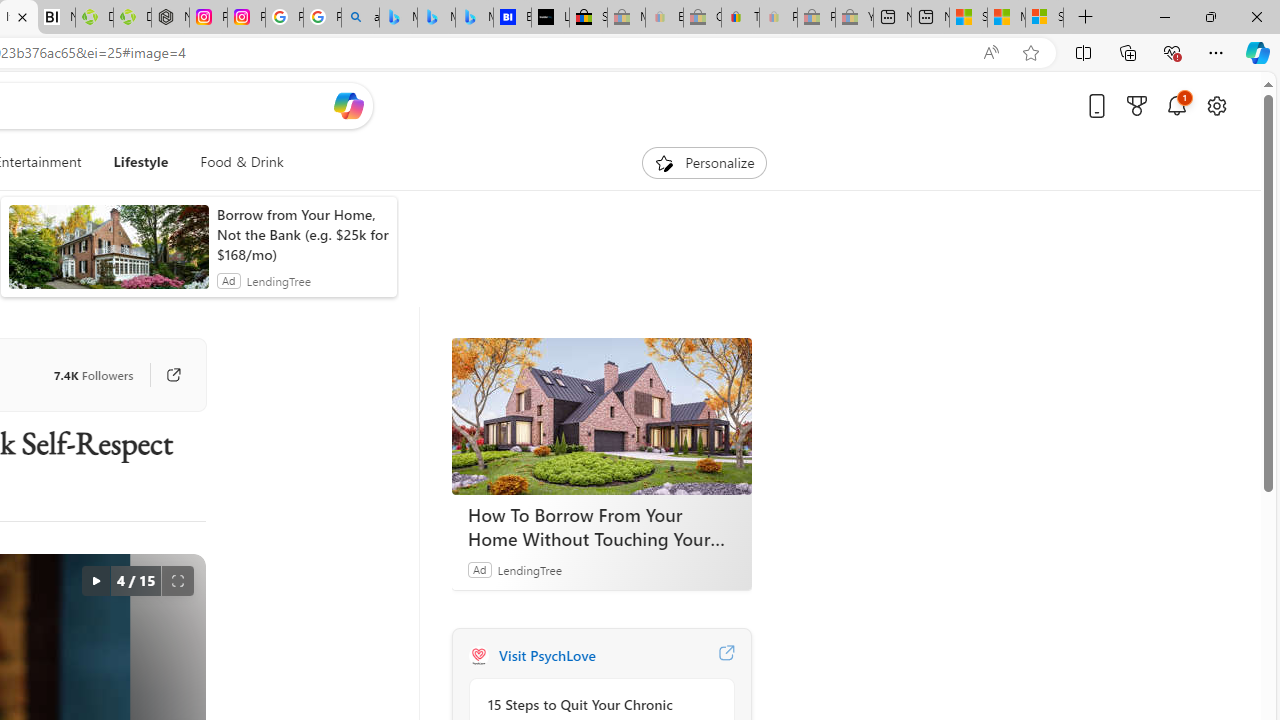  I want to click on Press Room - eBay Inc. - Sleeping, so click(816, 18).